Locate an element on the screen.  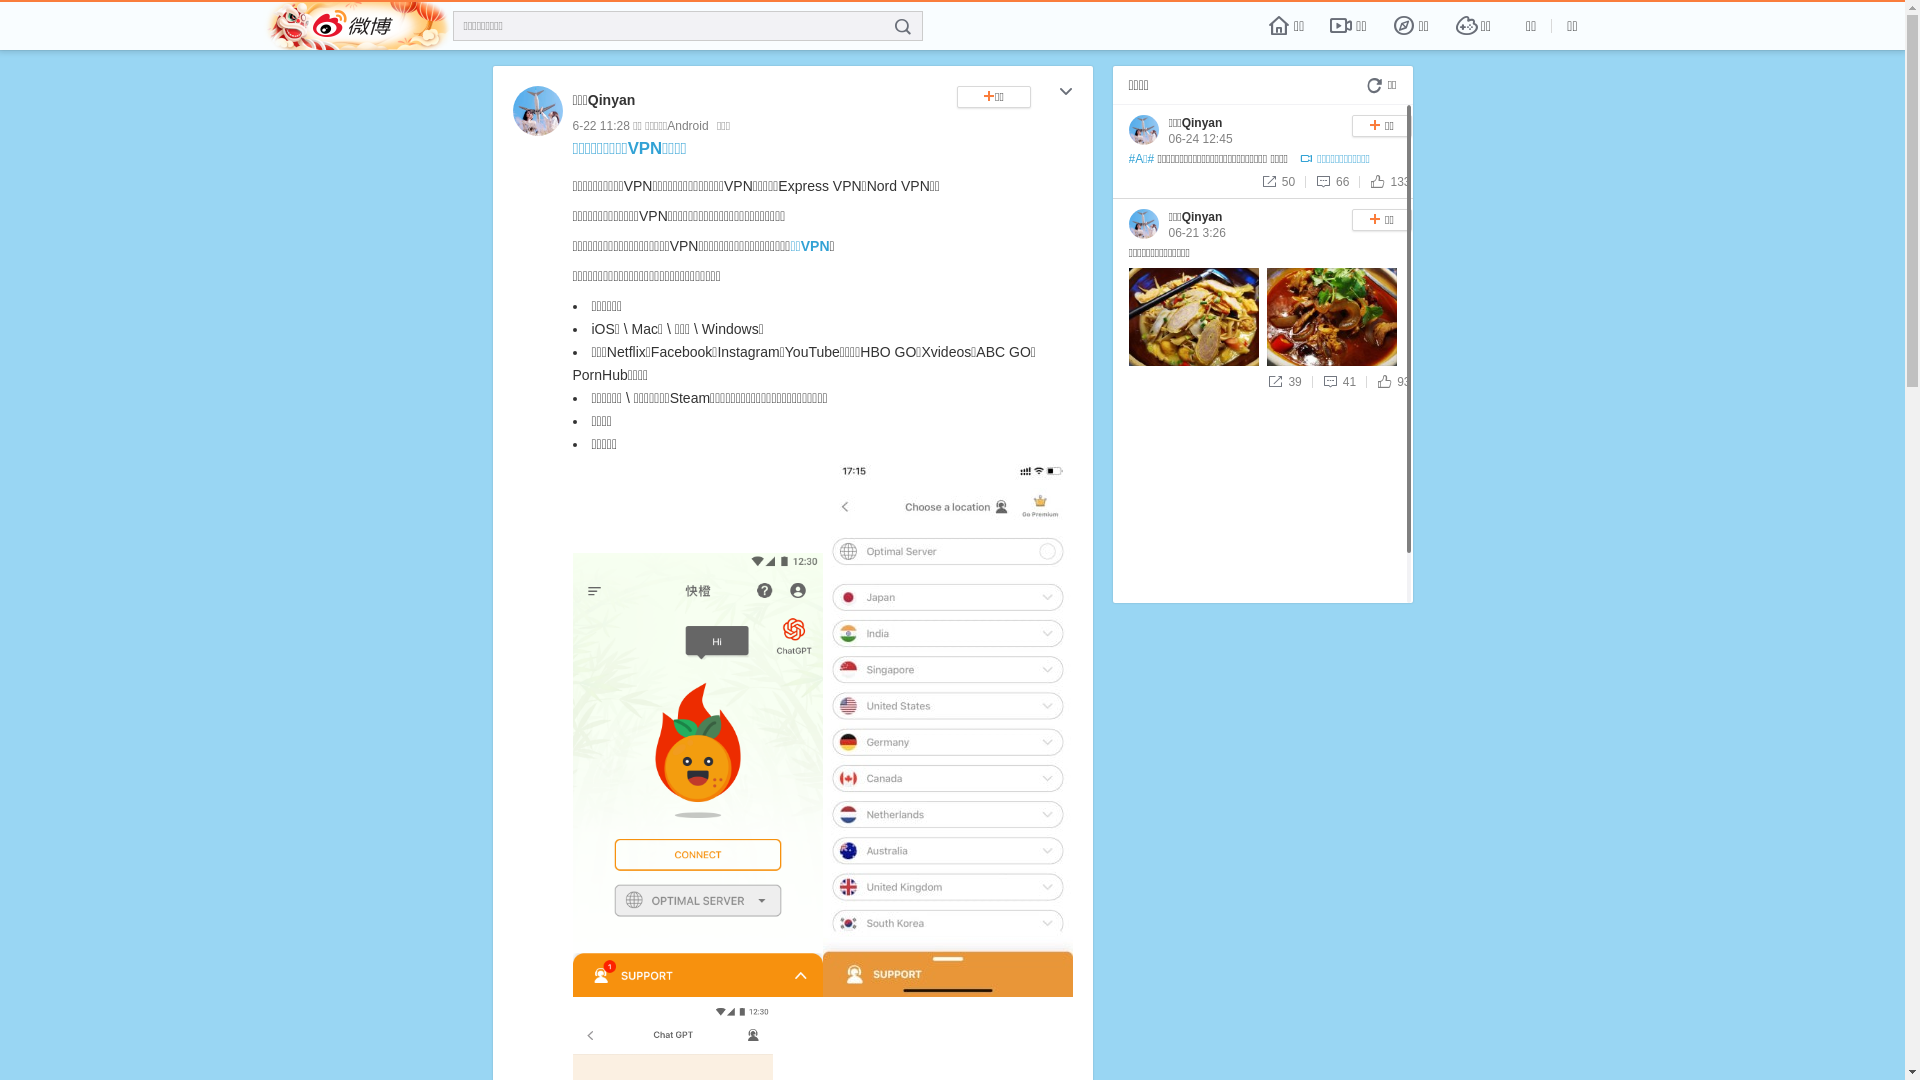
06-24 12:45 is located at coordinates (1200, 139).